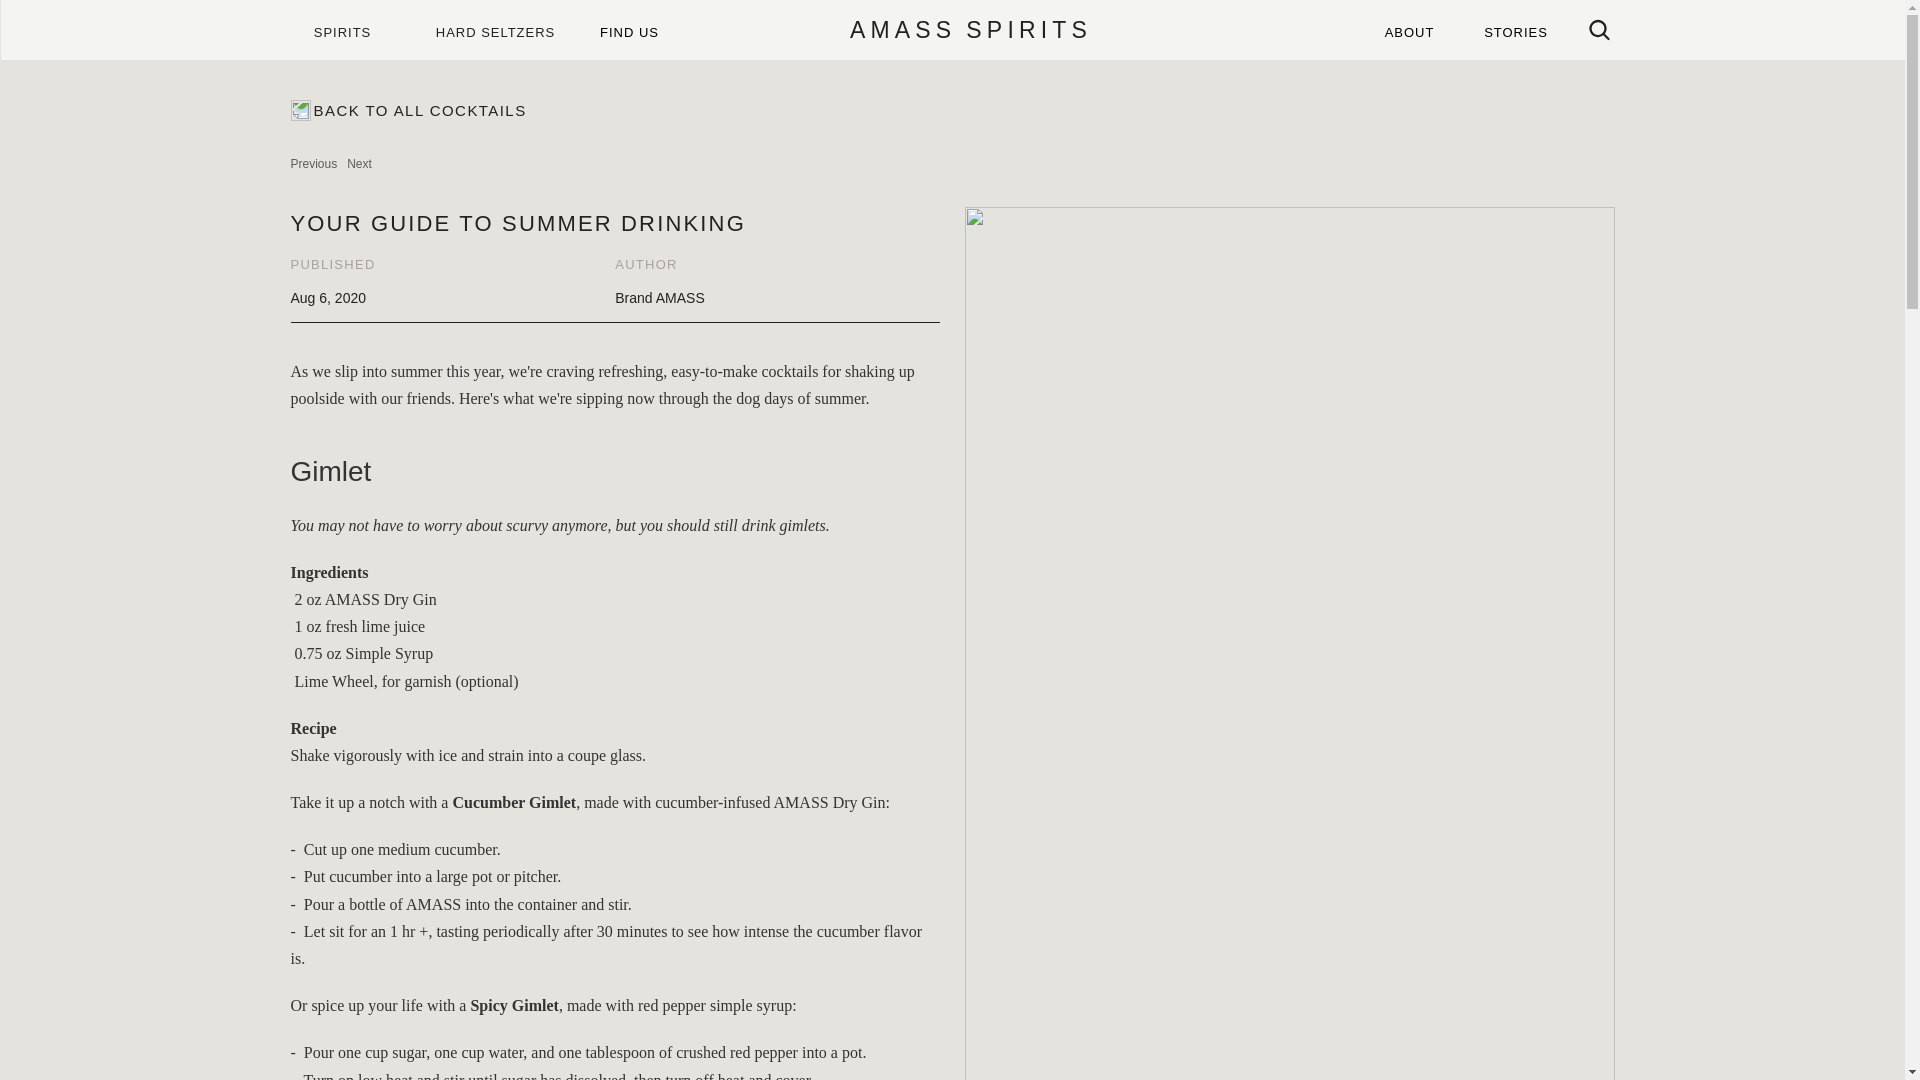 The width and height of the screenshot is (1920, 1080). Describe the element at coordinates (360, 164) in the screenshot. I see `Next` at that location.